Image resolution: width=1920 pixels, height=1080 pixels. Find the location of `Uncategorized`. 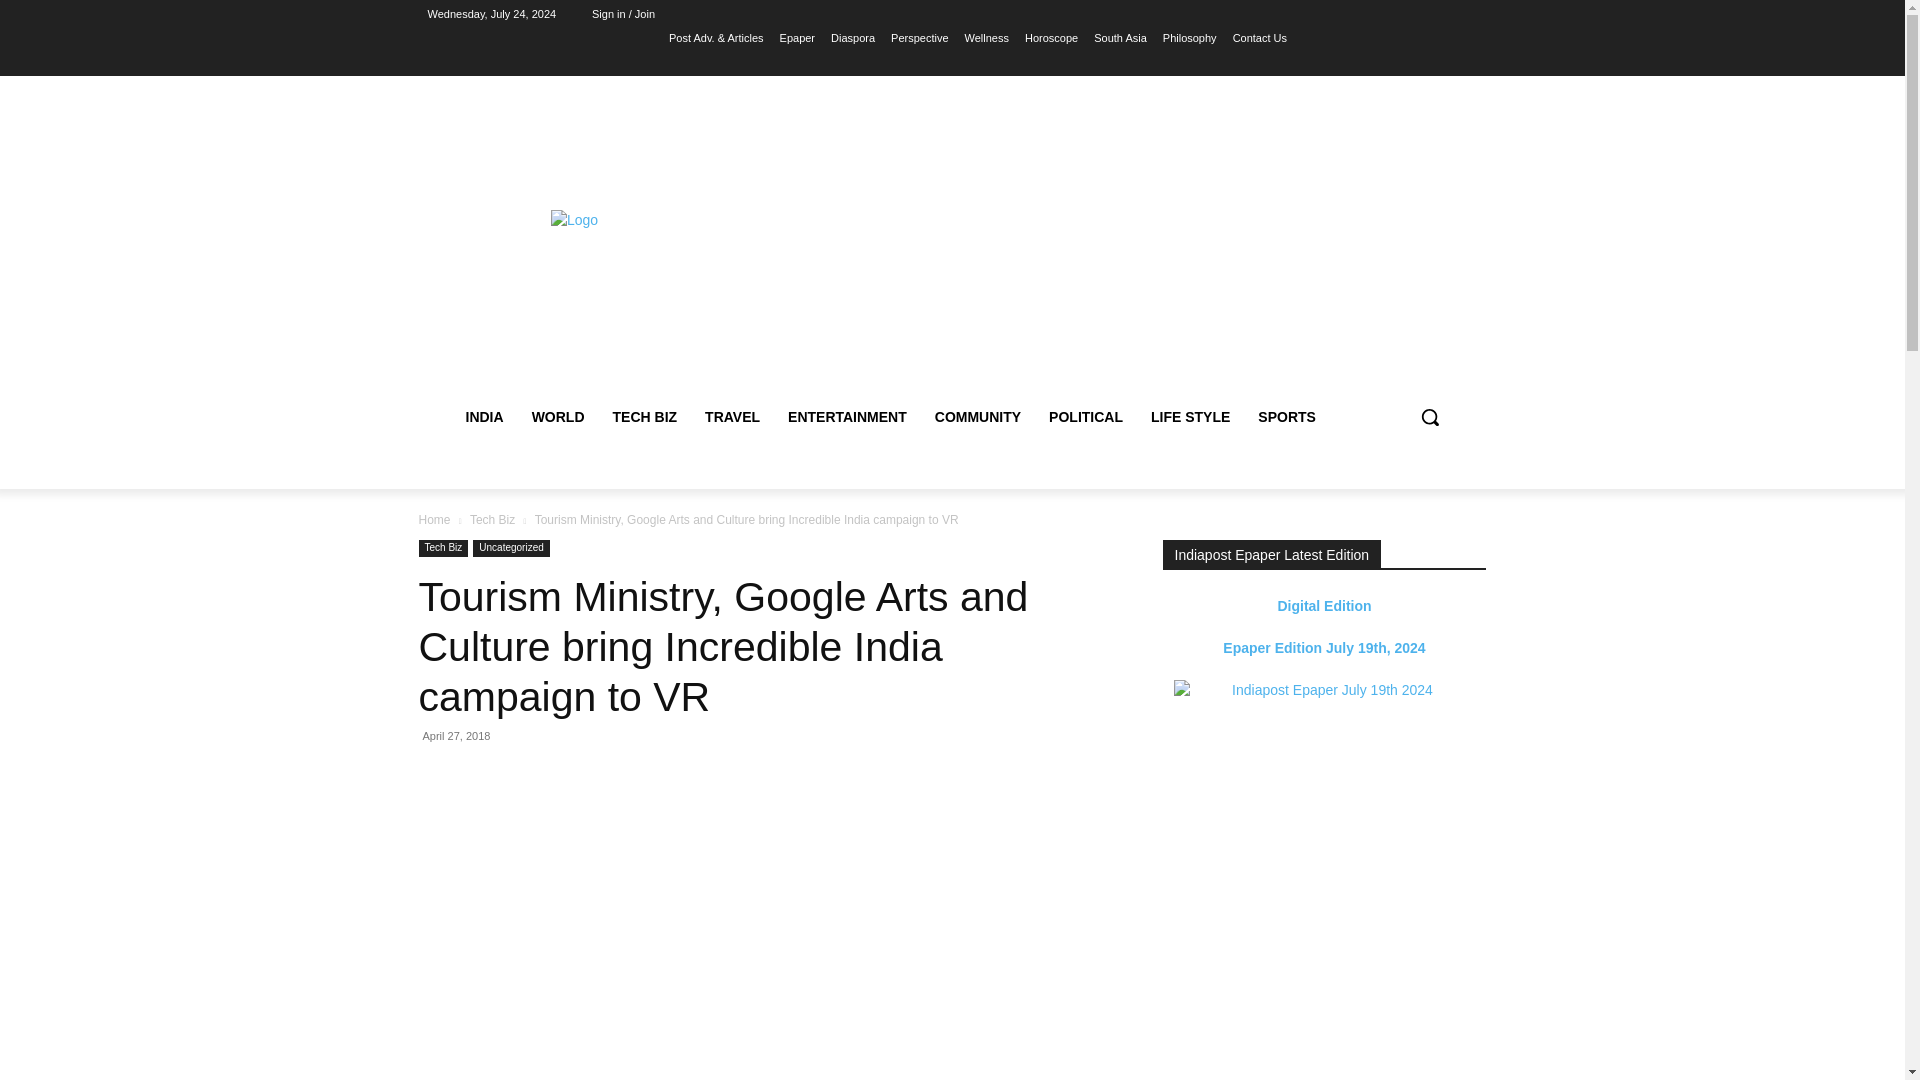

Uncategorized is located at coordinates (510, 548).